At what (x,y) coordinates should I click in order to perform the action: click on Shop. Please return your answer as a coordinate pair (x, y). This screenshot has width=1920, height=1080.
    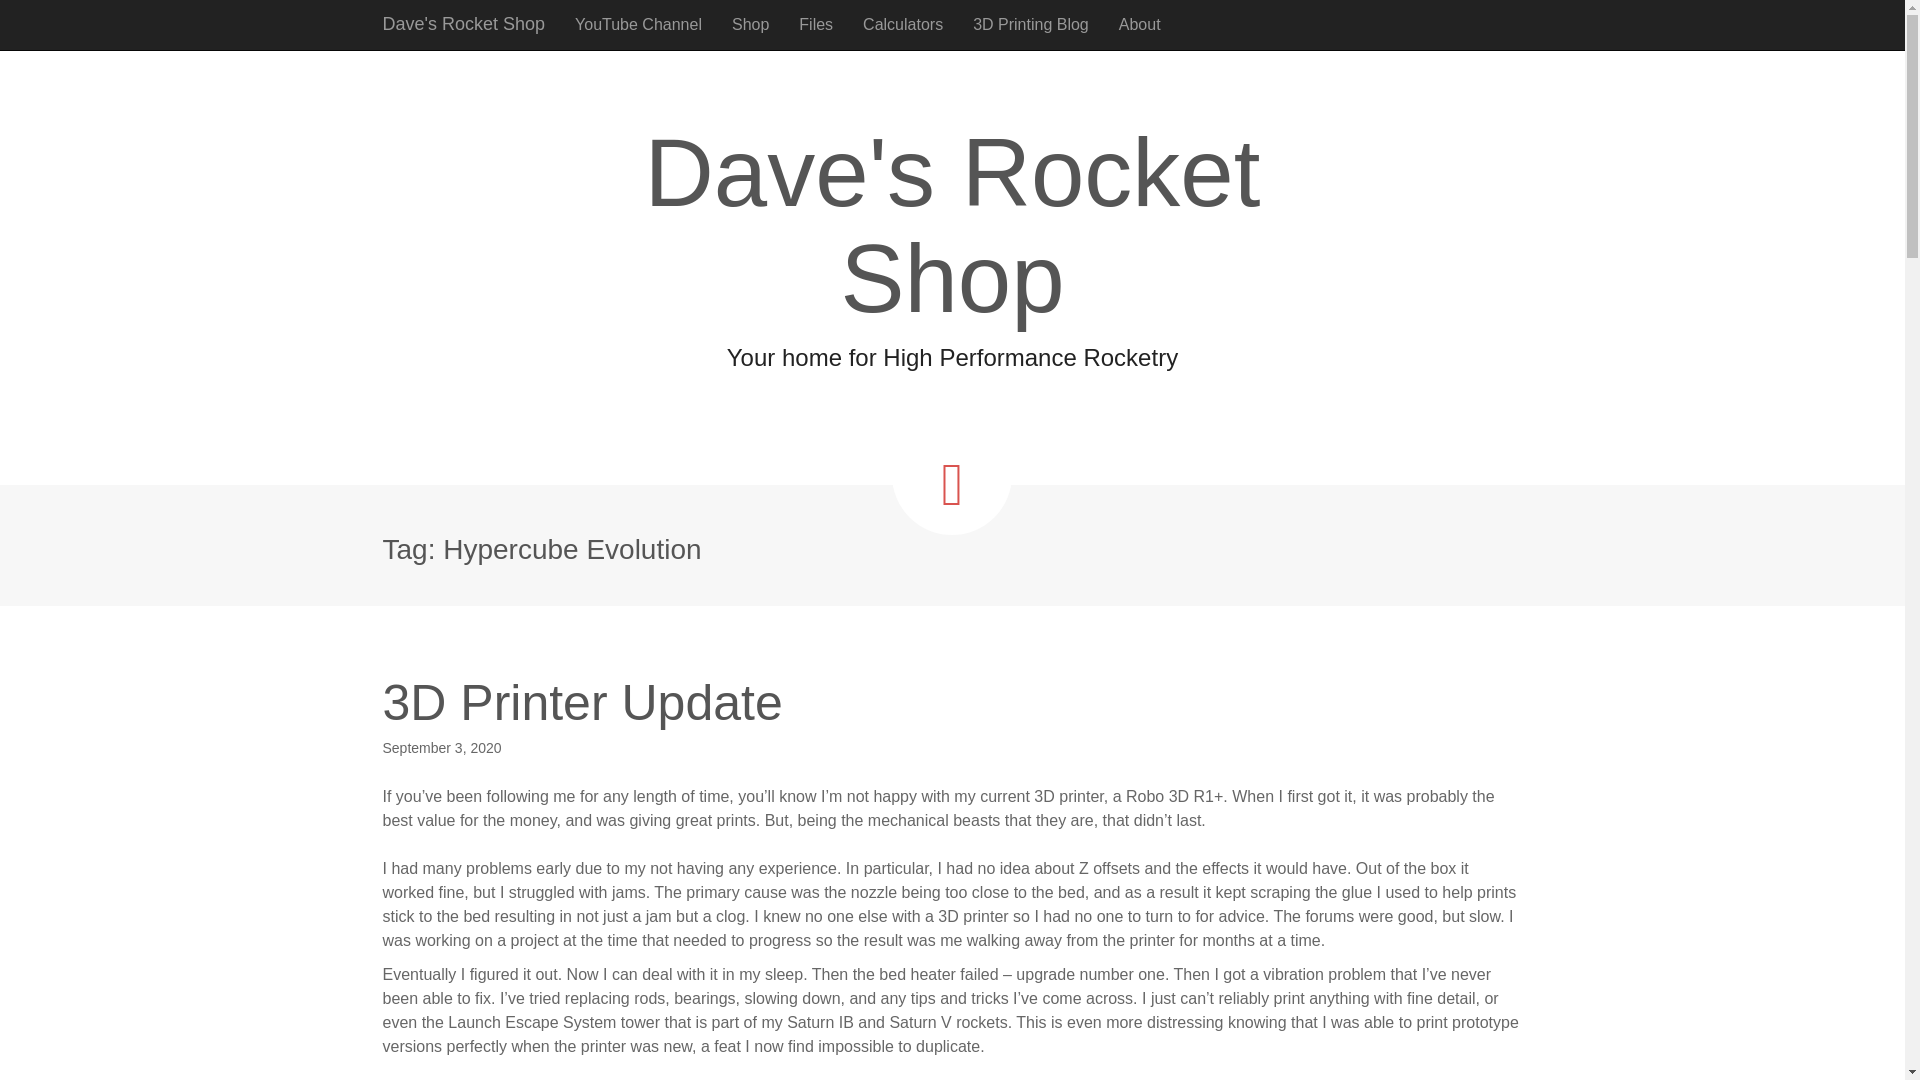
    Looking at the image, I should click on (750, 24).